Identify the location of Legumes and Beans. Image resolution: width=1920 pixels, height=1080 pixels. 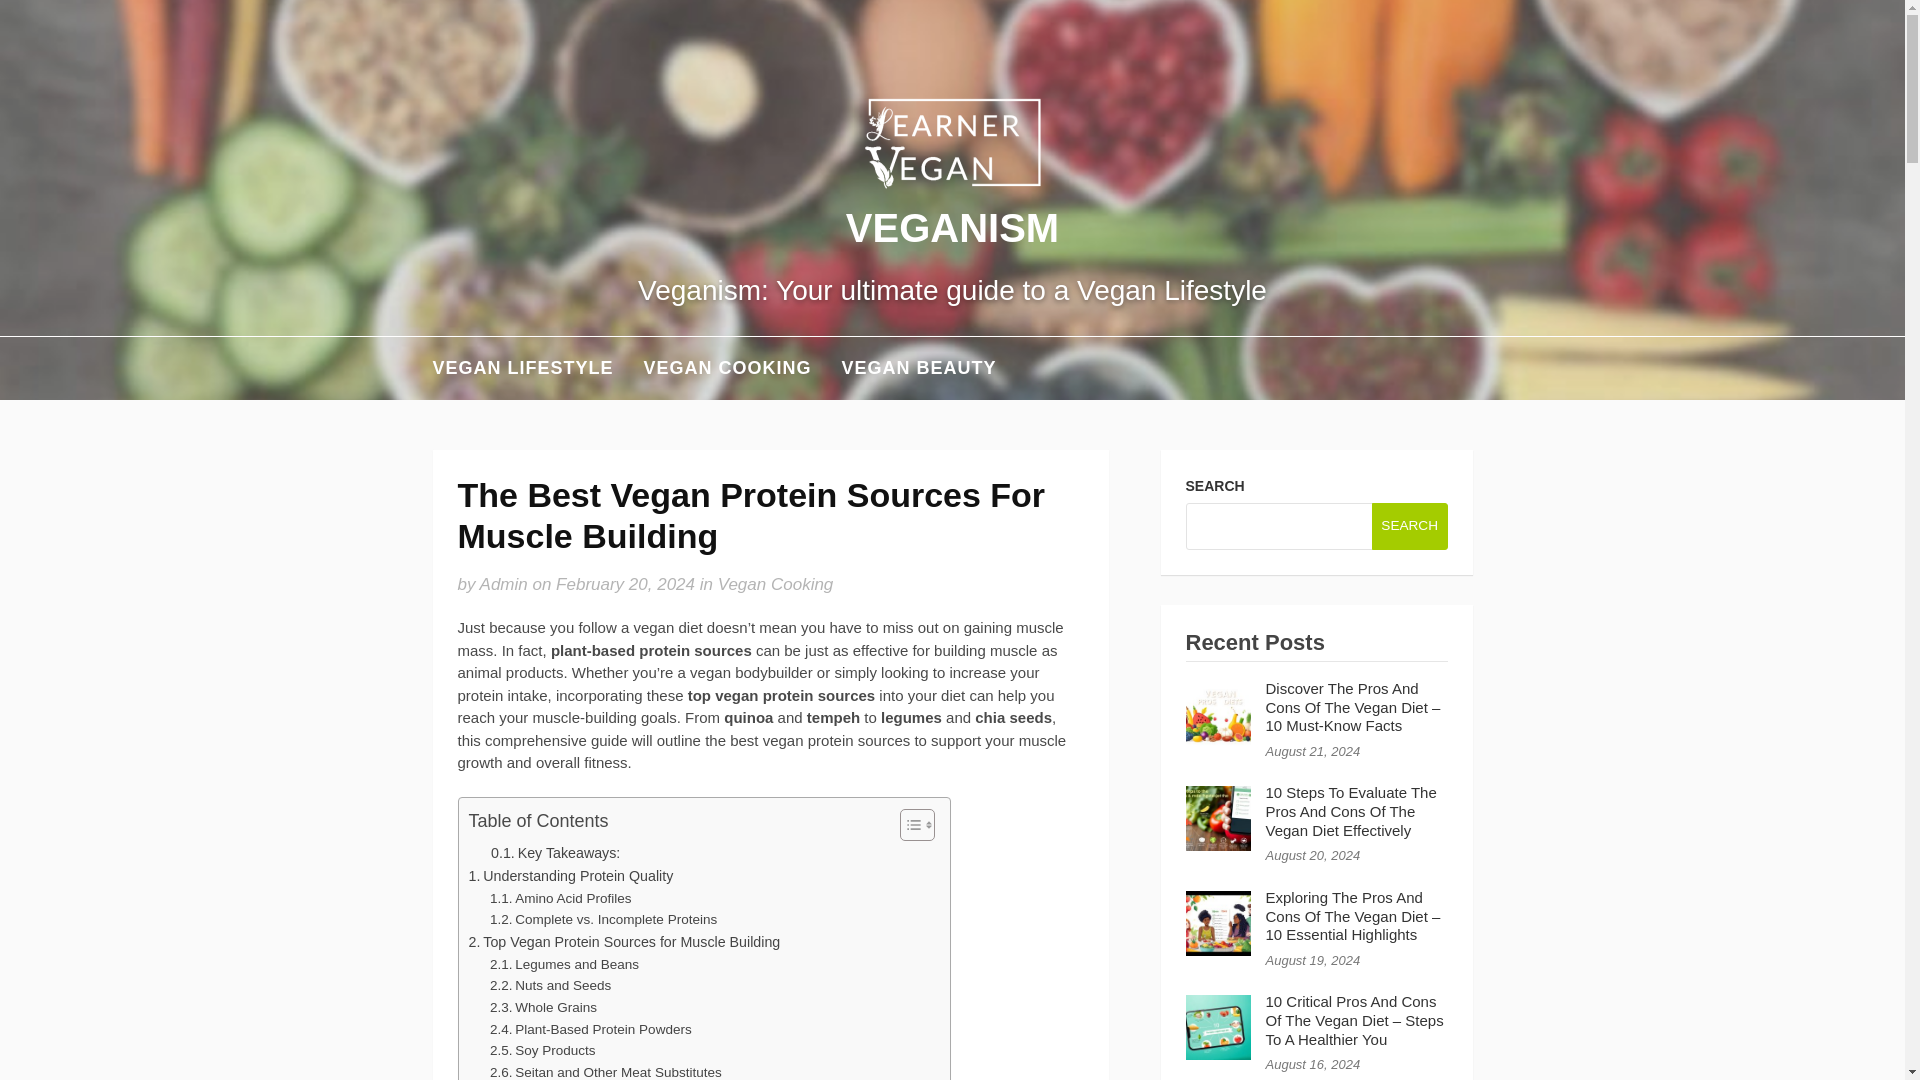
(564, 964).